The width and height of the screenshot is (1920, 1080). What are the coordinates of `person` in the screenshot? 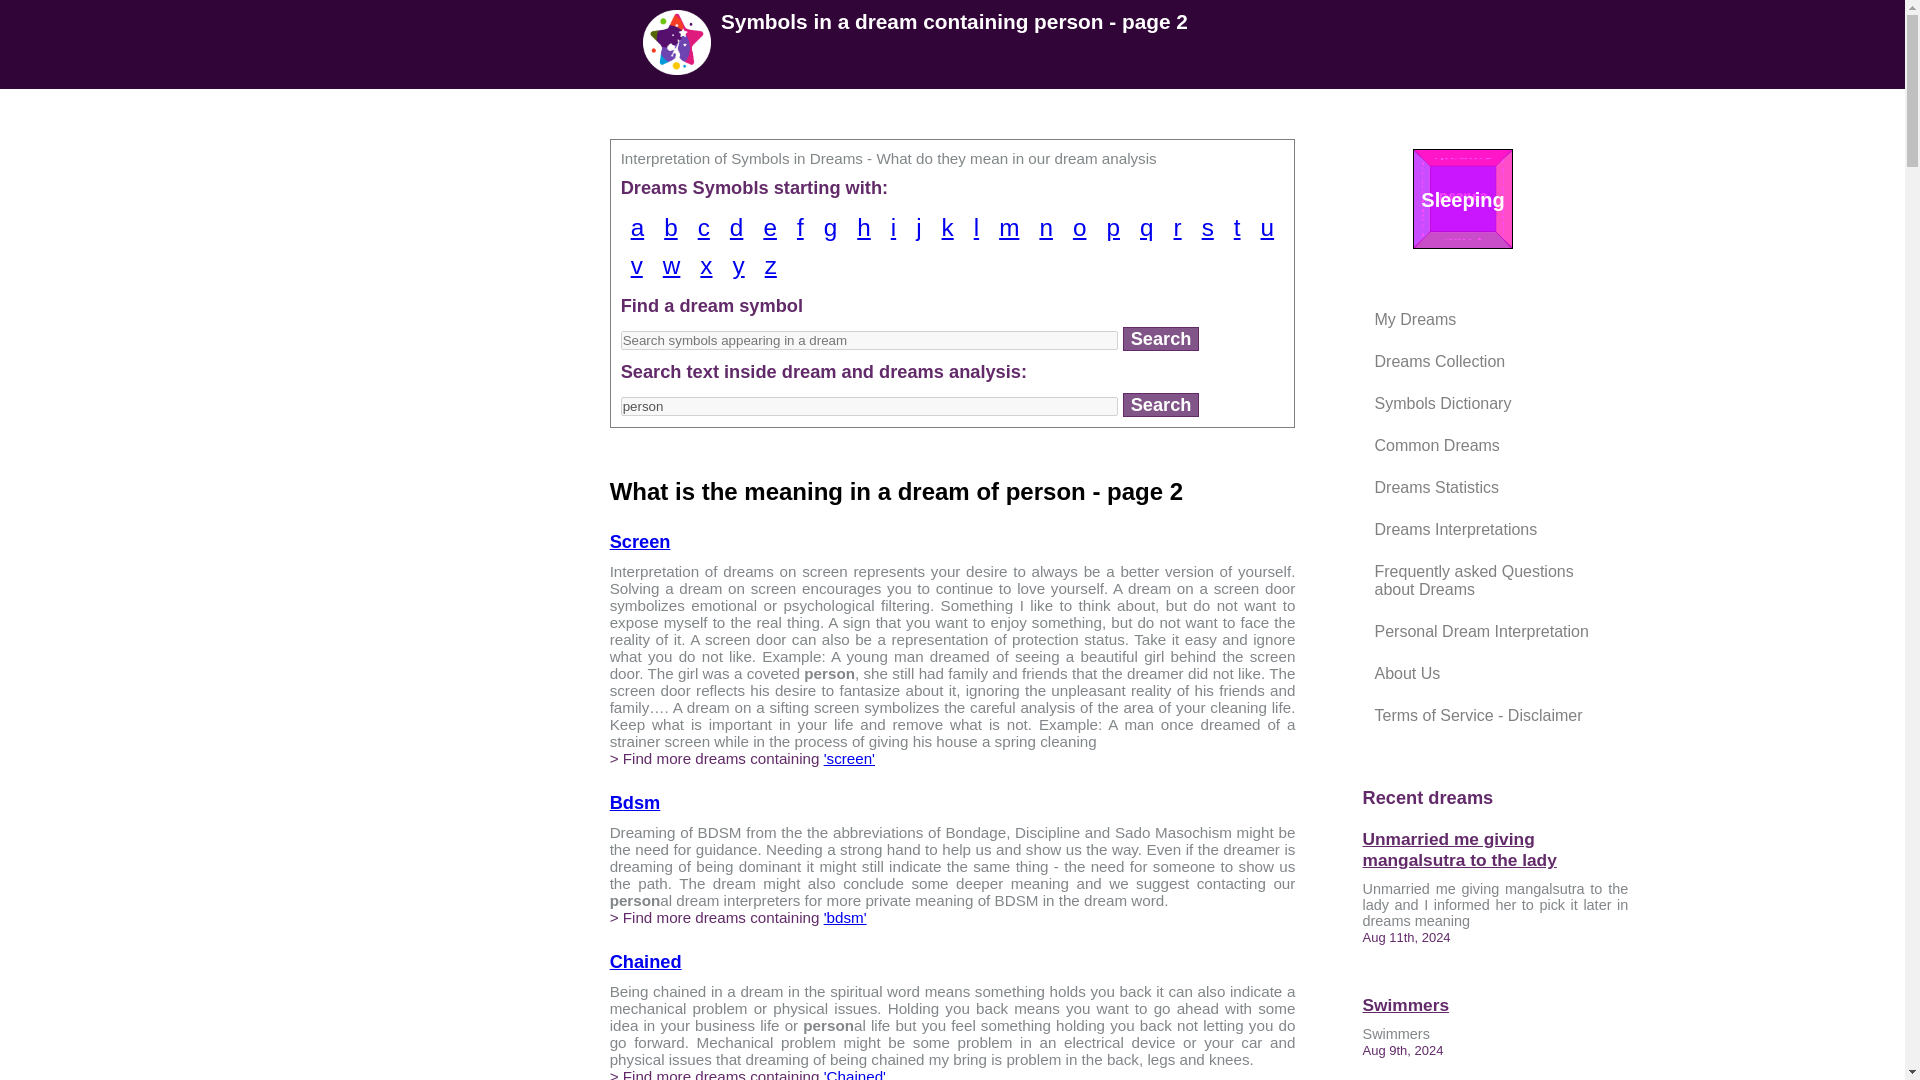 It's located at (870, 406).